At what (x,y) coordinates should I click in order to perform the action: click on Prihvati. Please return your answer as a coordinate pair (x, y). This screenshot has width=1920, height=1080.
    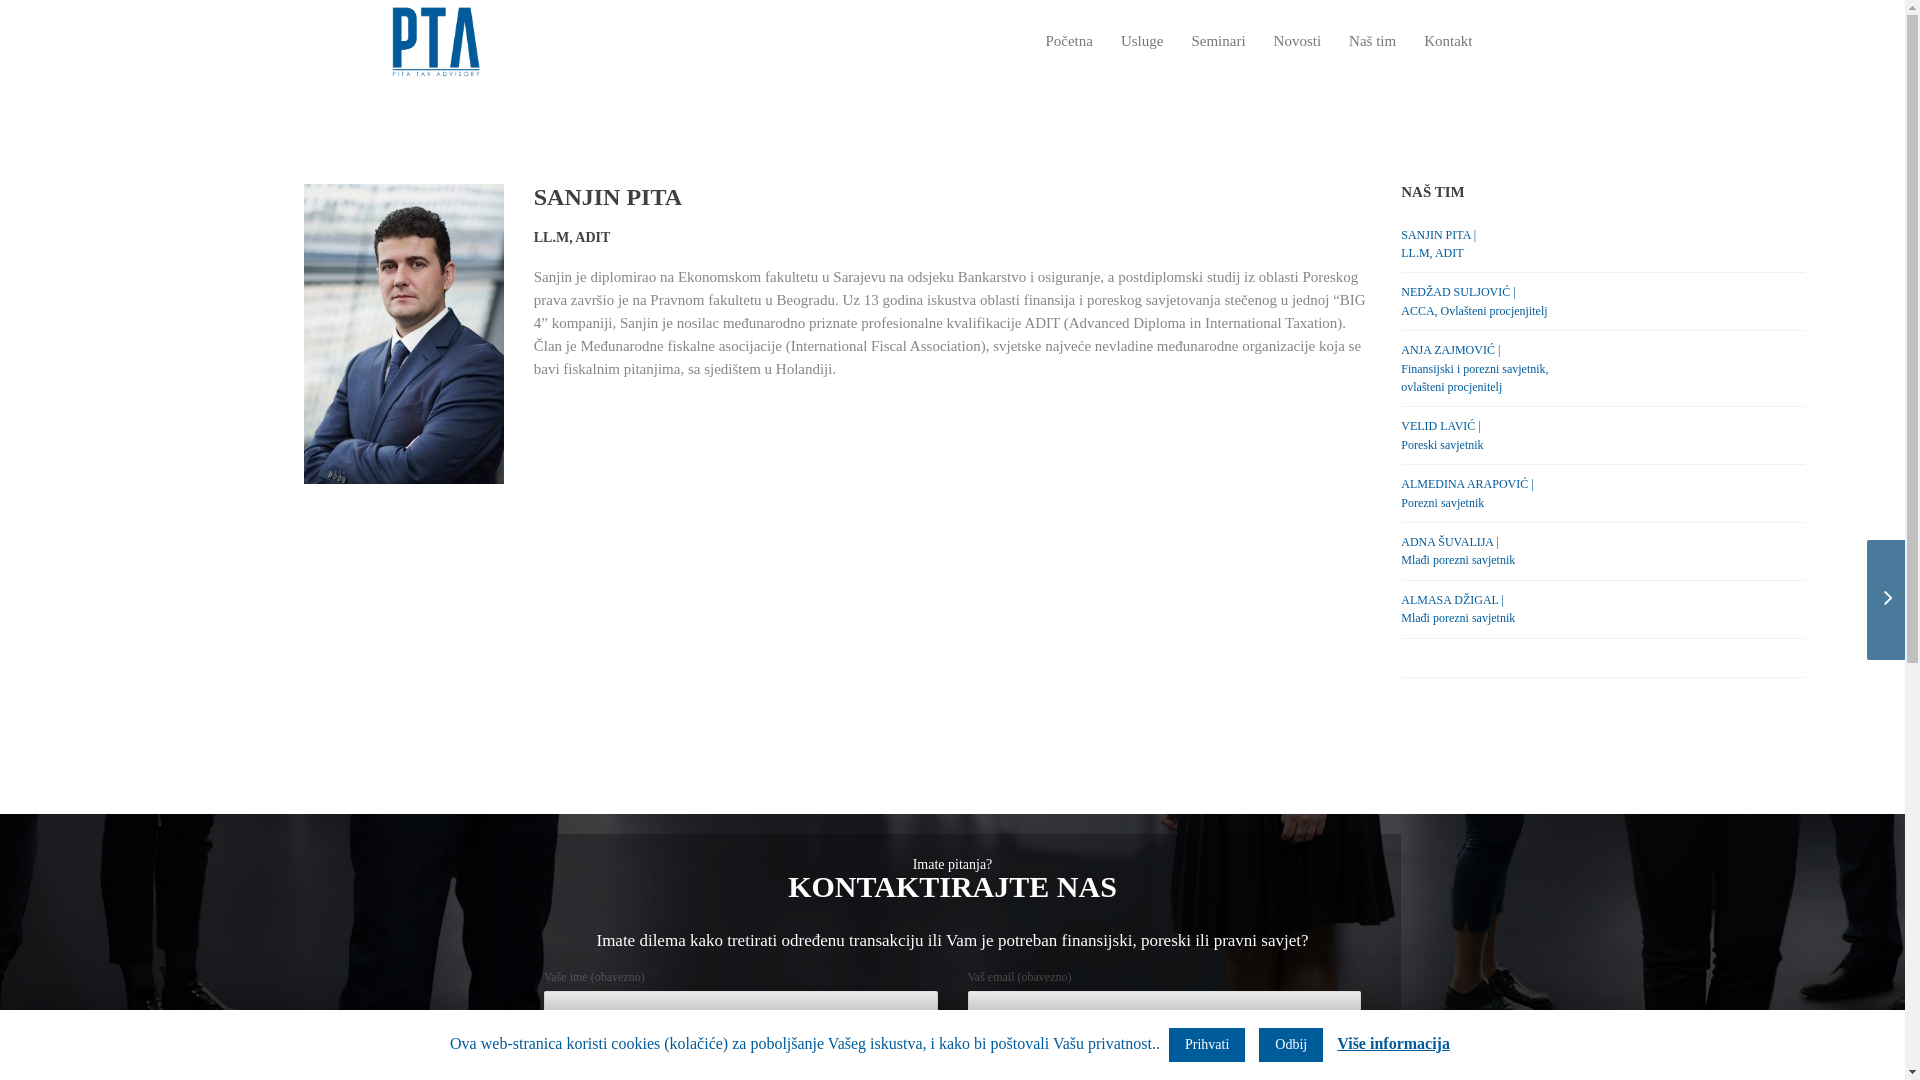
    Looking at the image, I should click on (1207, 1045).